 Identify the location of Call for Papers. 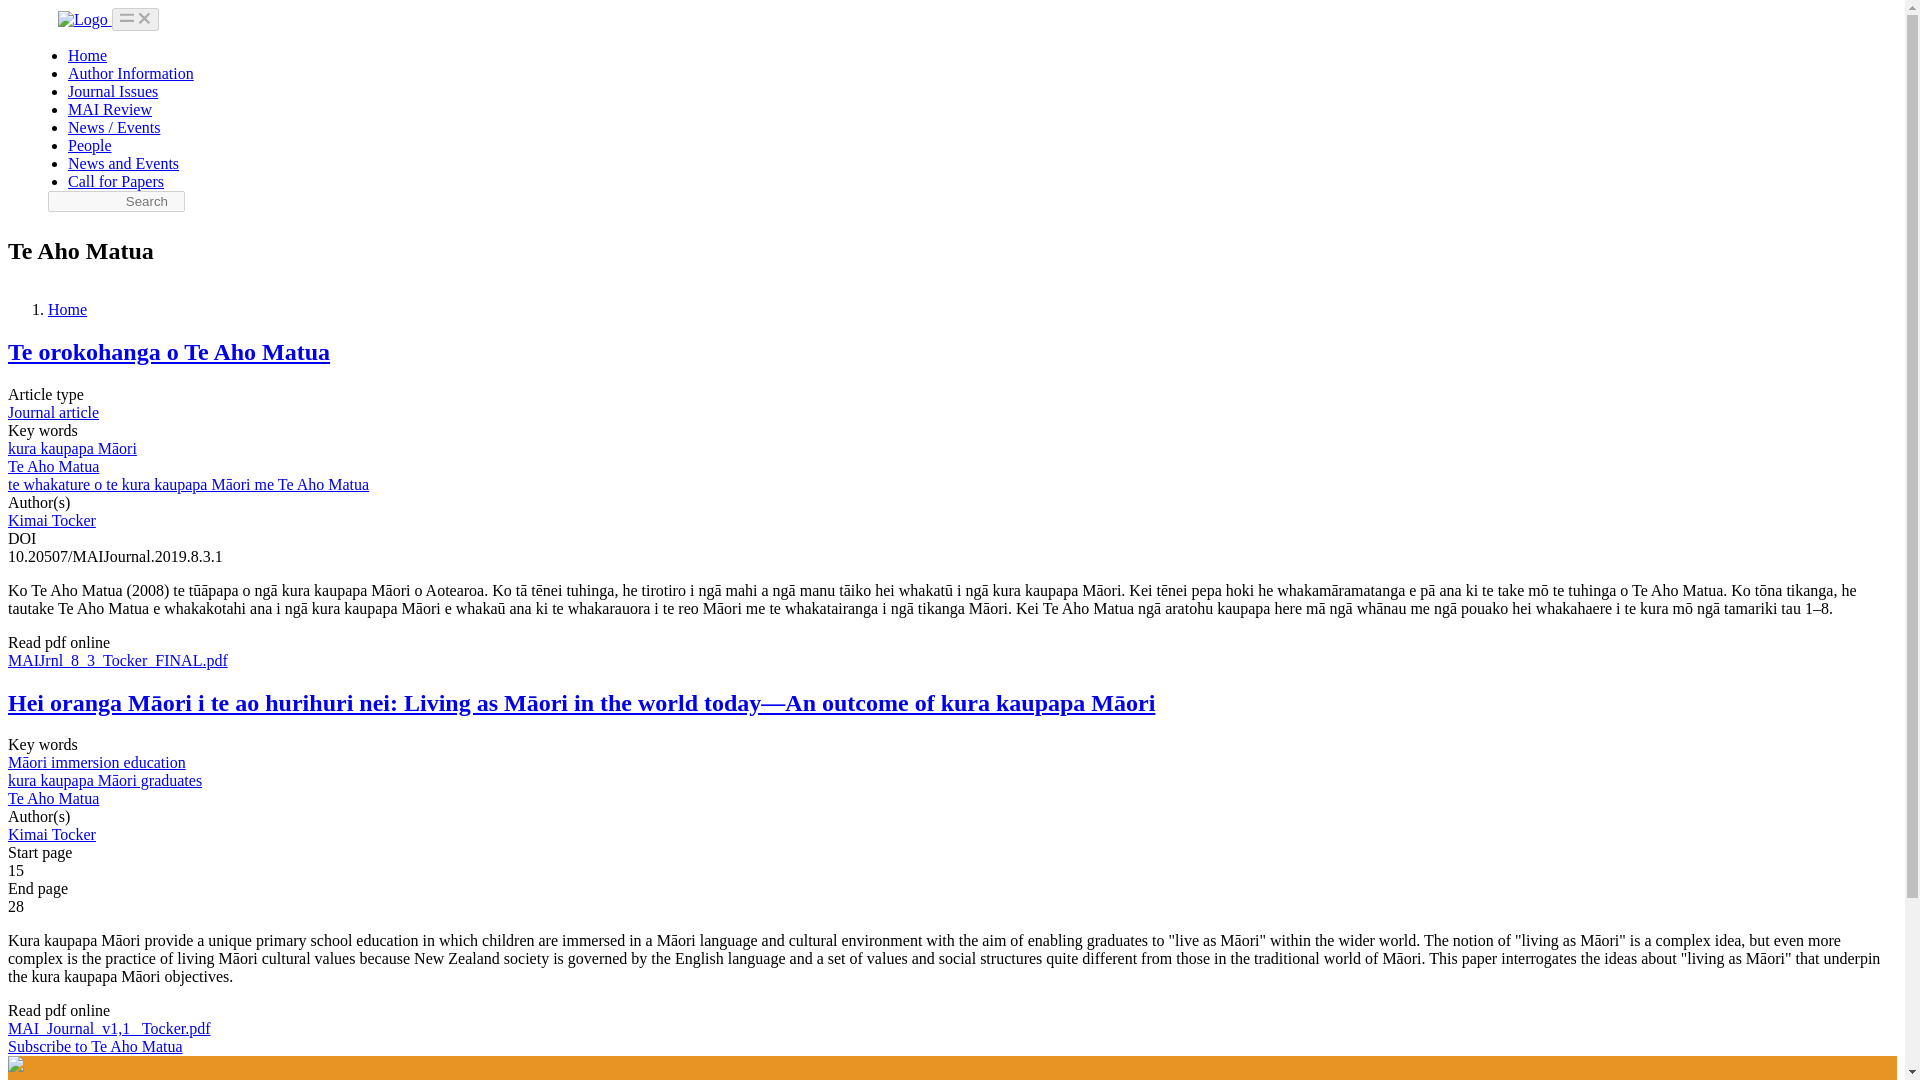
(115, 181).